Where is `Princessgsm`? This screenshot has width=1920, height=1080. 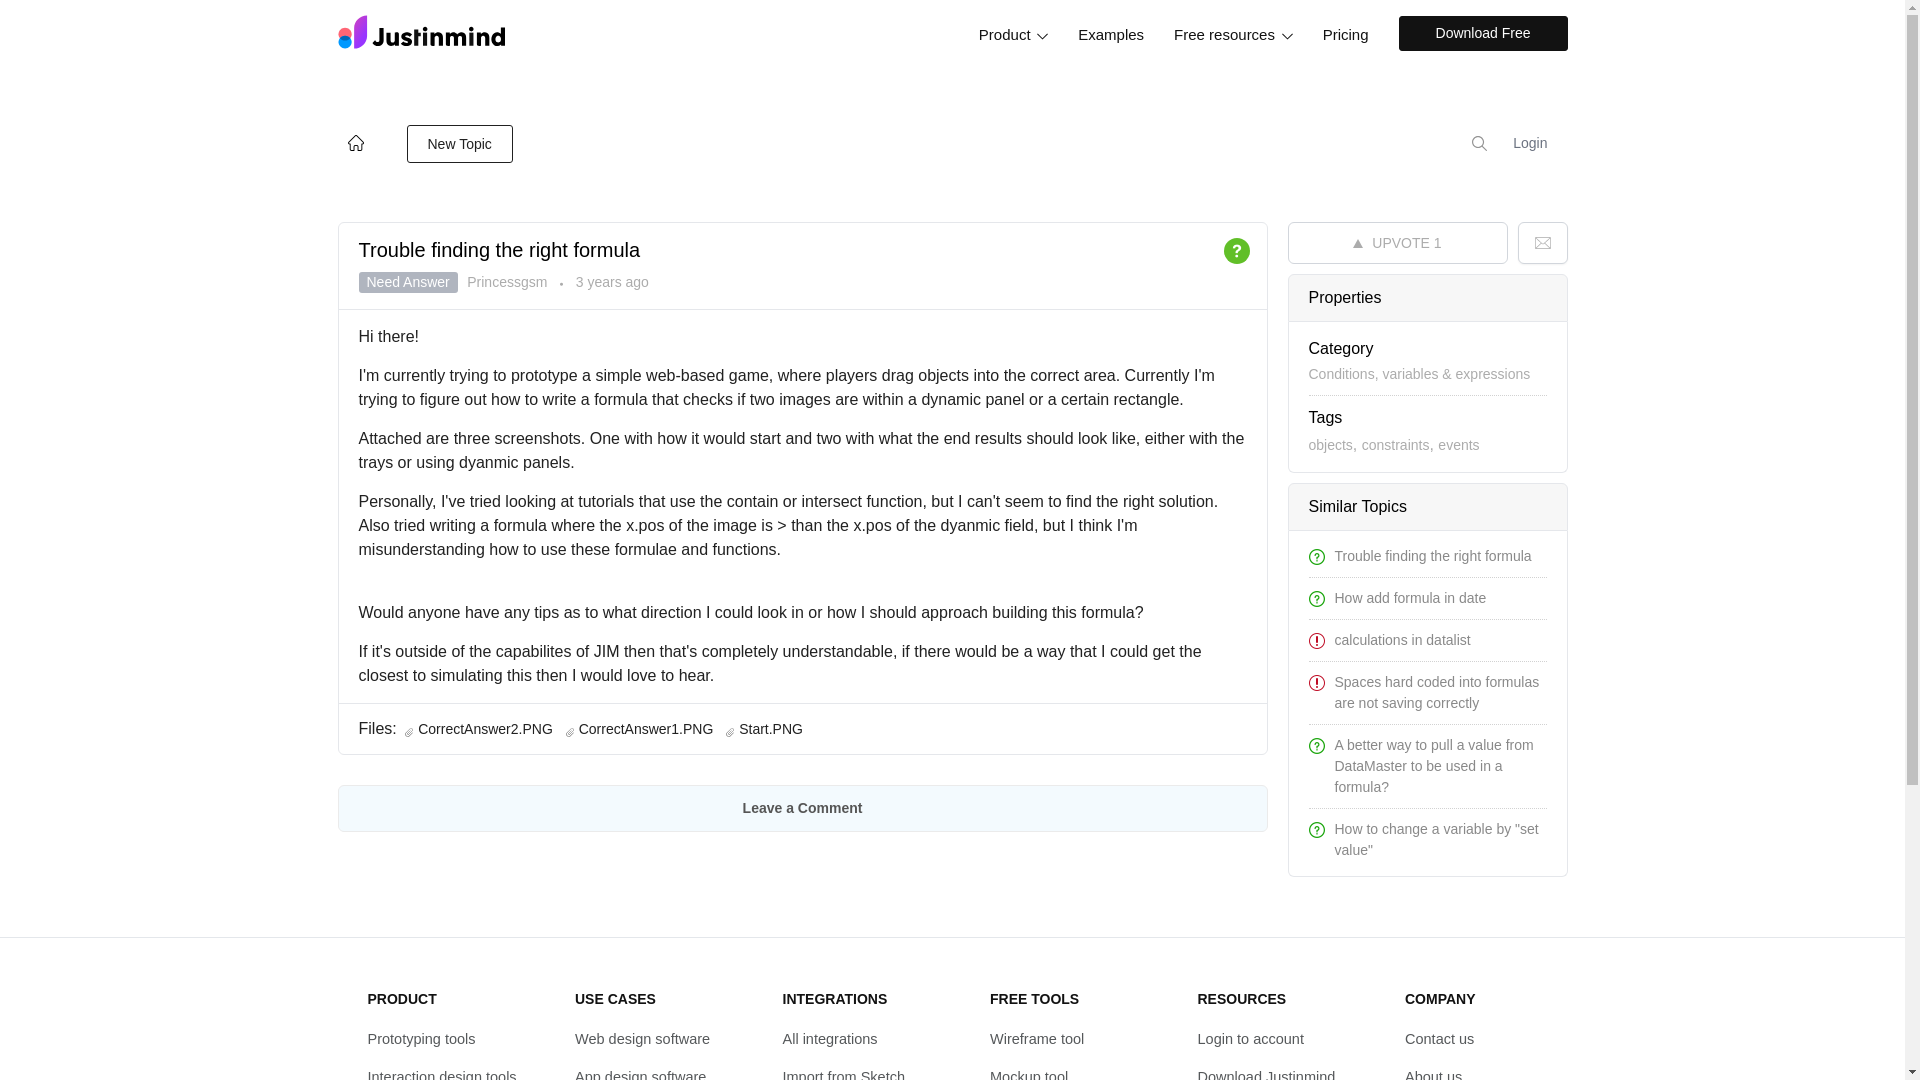 Princessgsm is located at coordinates (508, 282).